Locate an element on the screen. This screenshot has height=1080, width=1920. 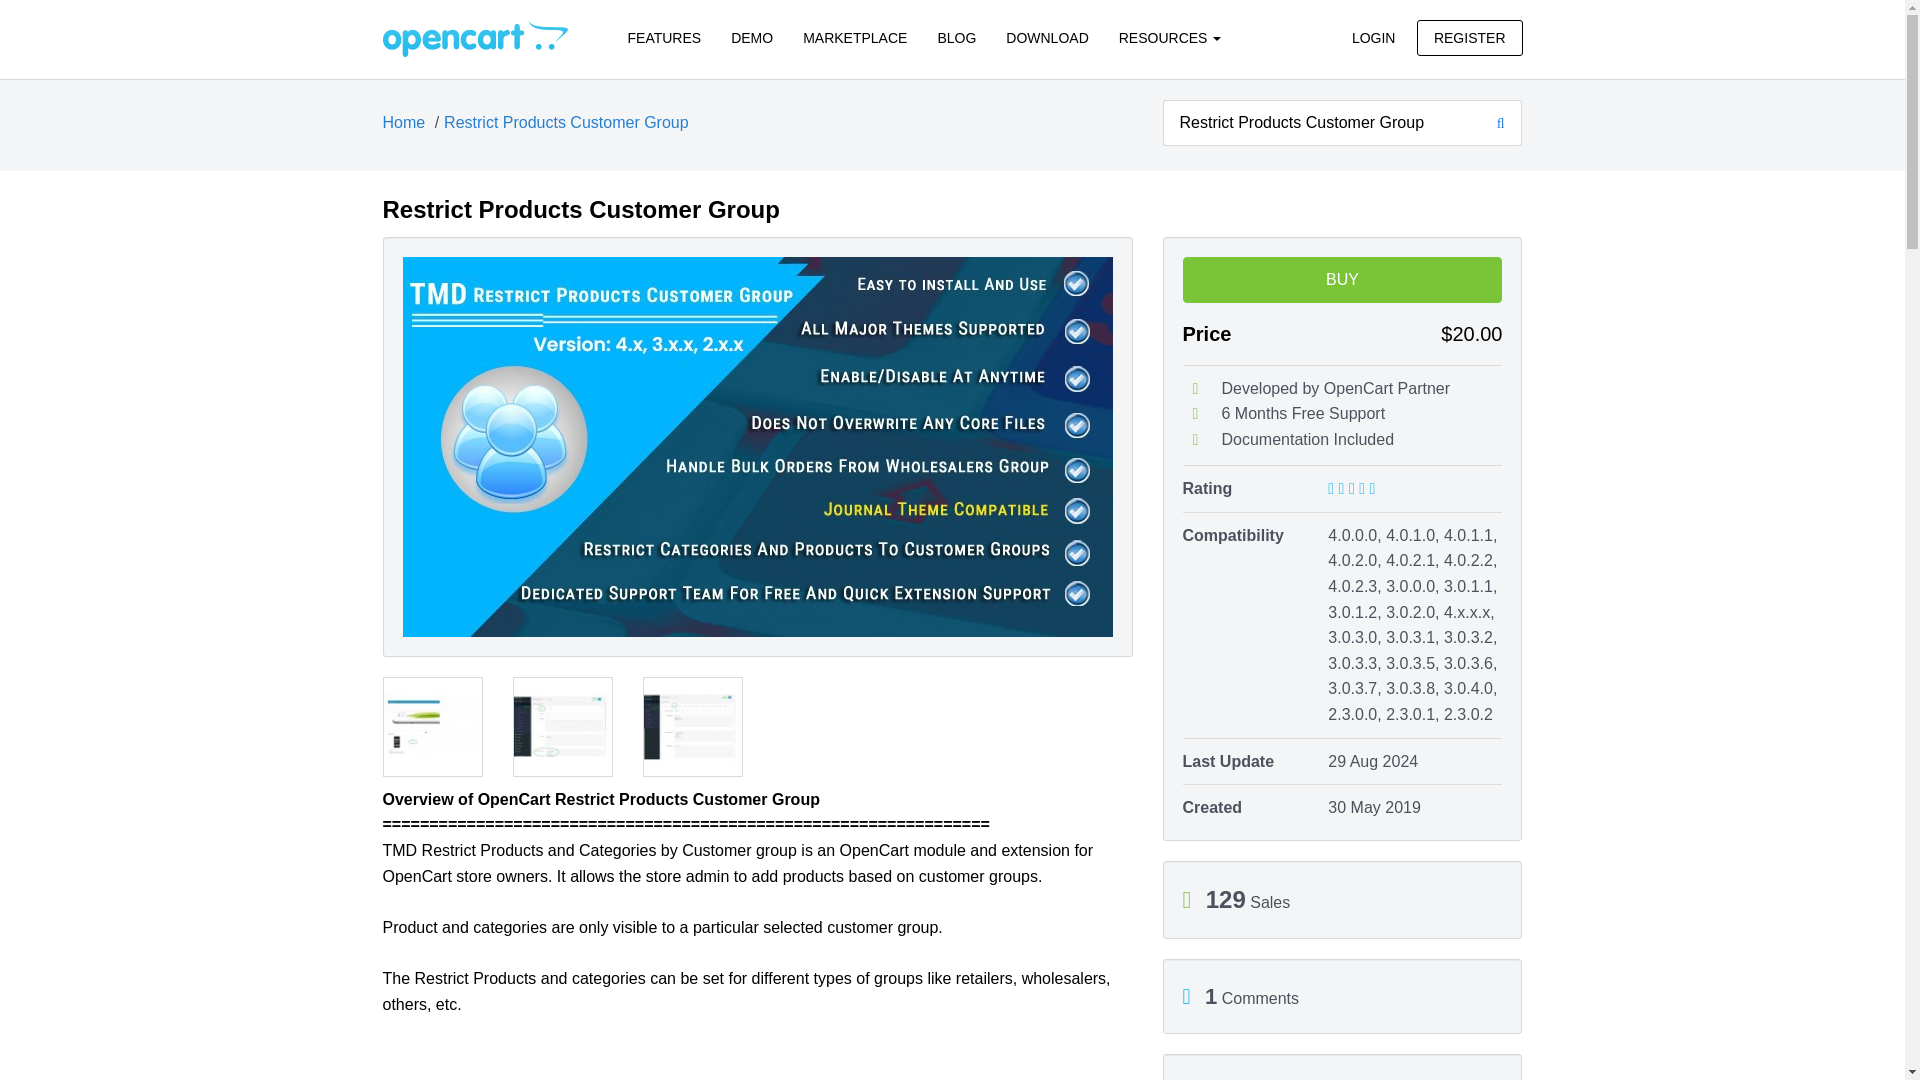
Share is located at coordinates (1342, 1078).